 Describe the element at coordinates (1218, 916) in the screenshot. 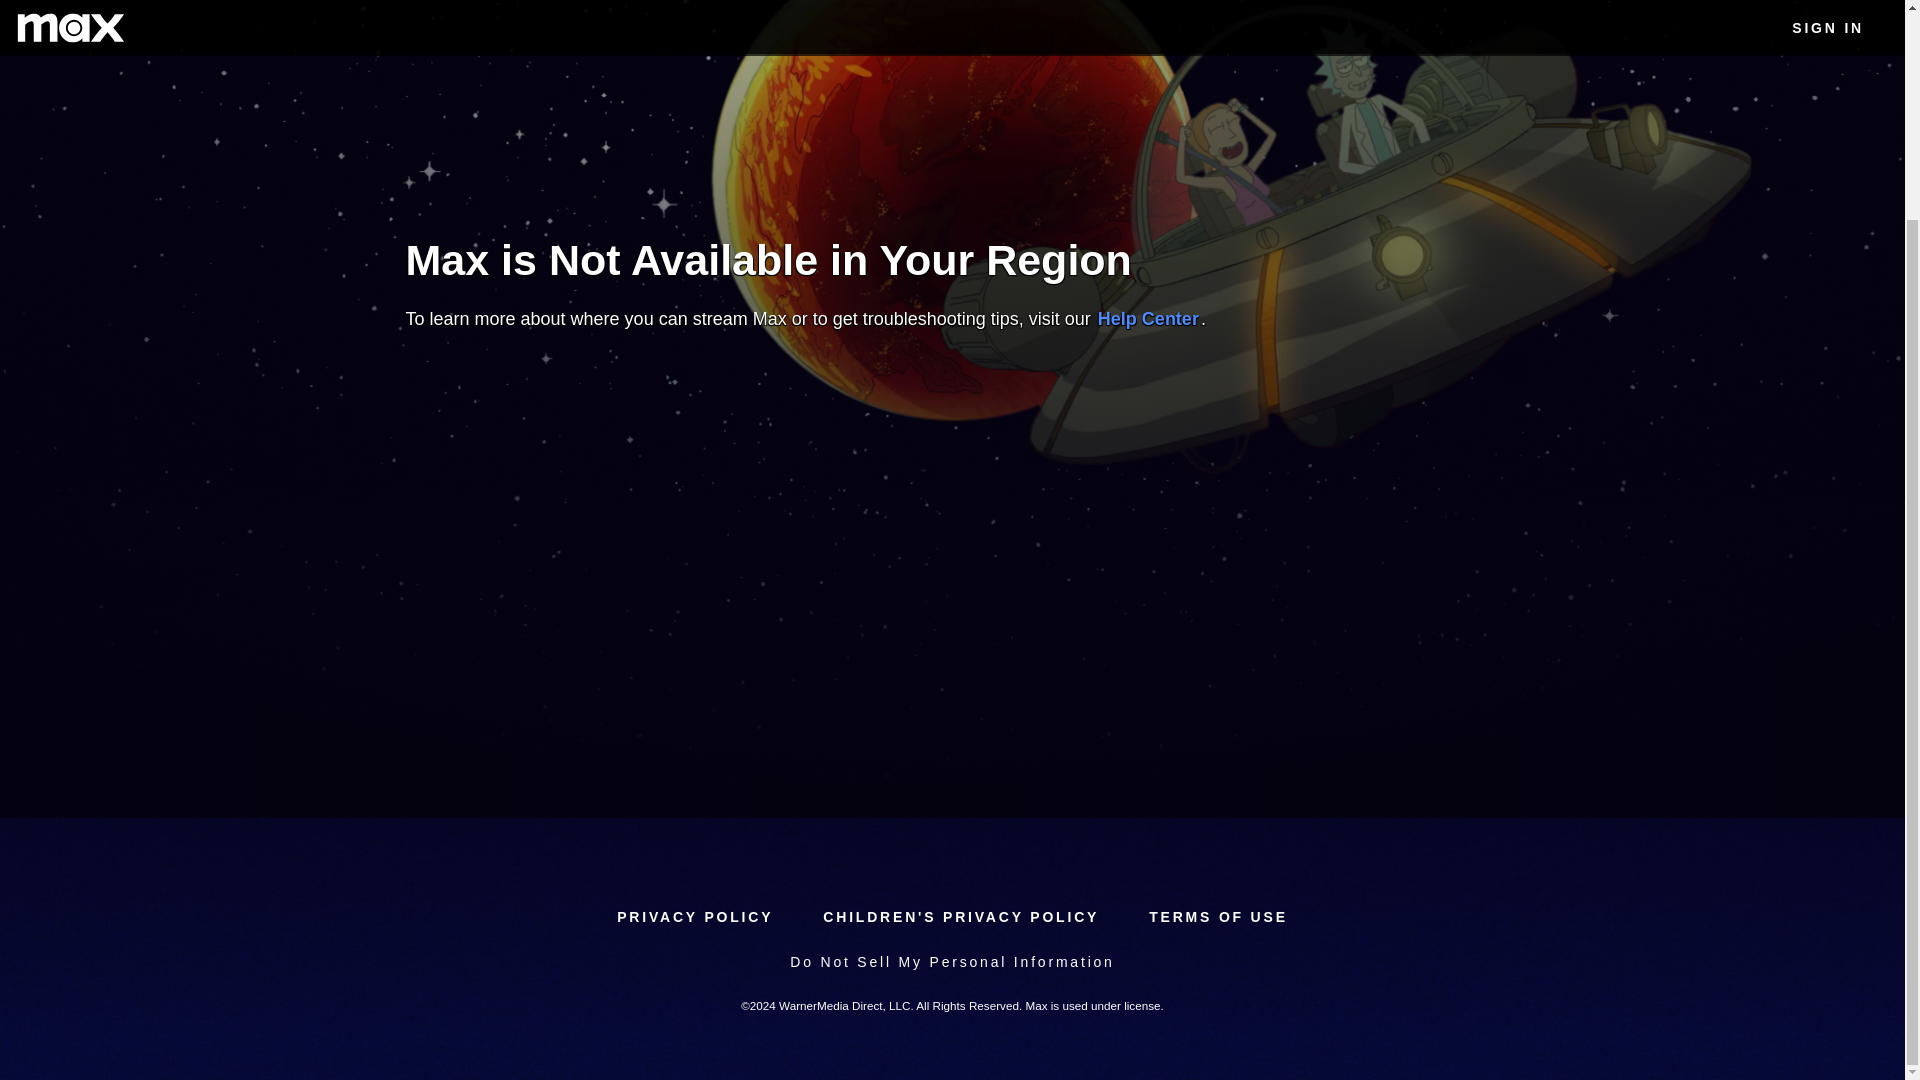

I see `TERMS OF USE` at that location.